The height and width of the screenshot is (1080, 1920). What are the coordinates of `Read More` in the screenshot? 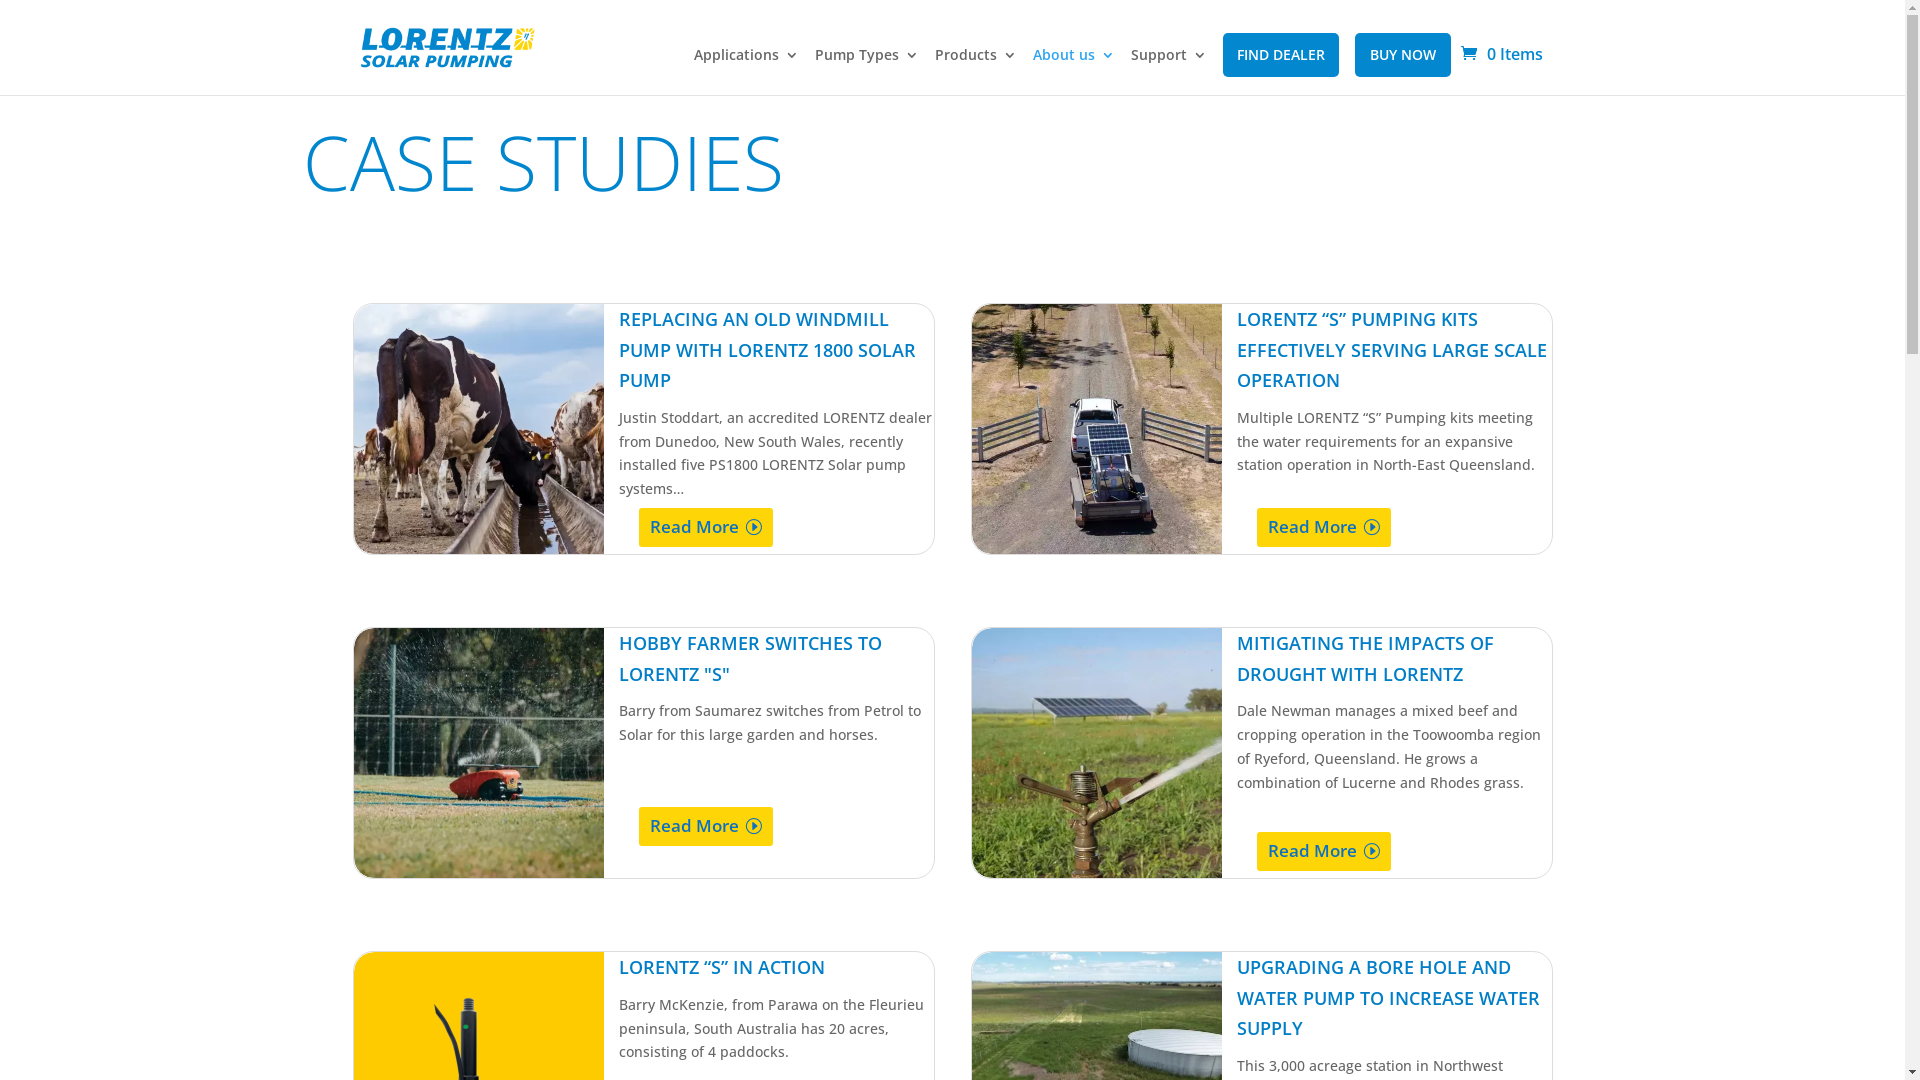 It's located at (1324, 528).